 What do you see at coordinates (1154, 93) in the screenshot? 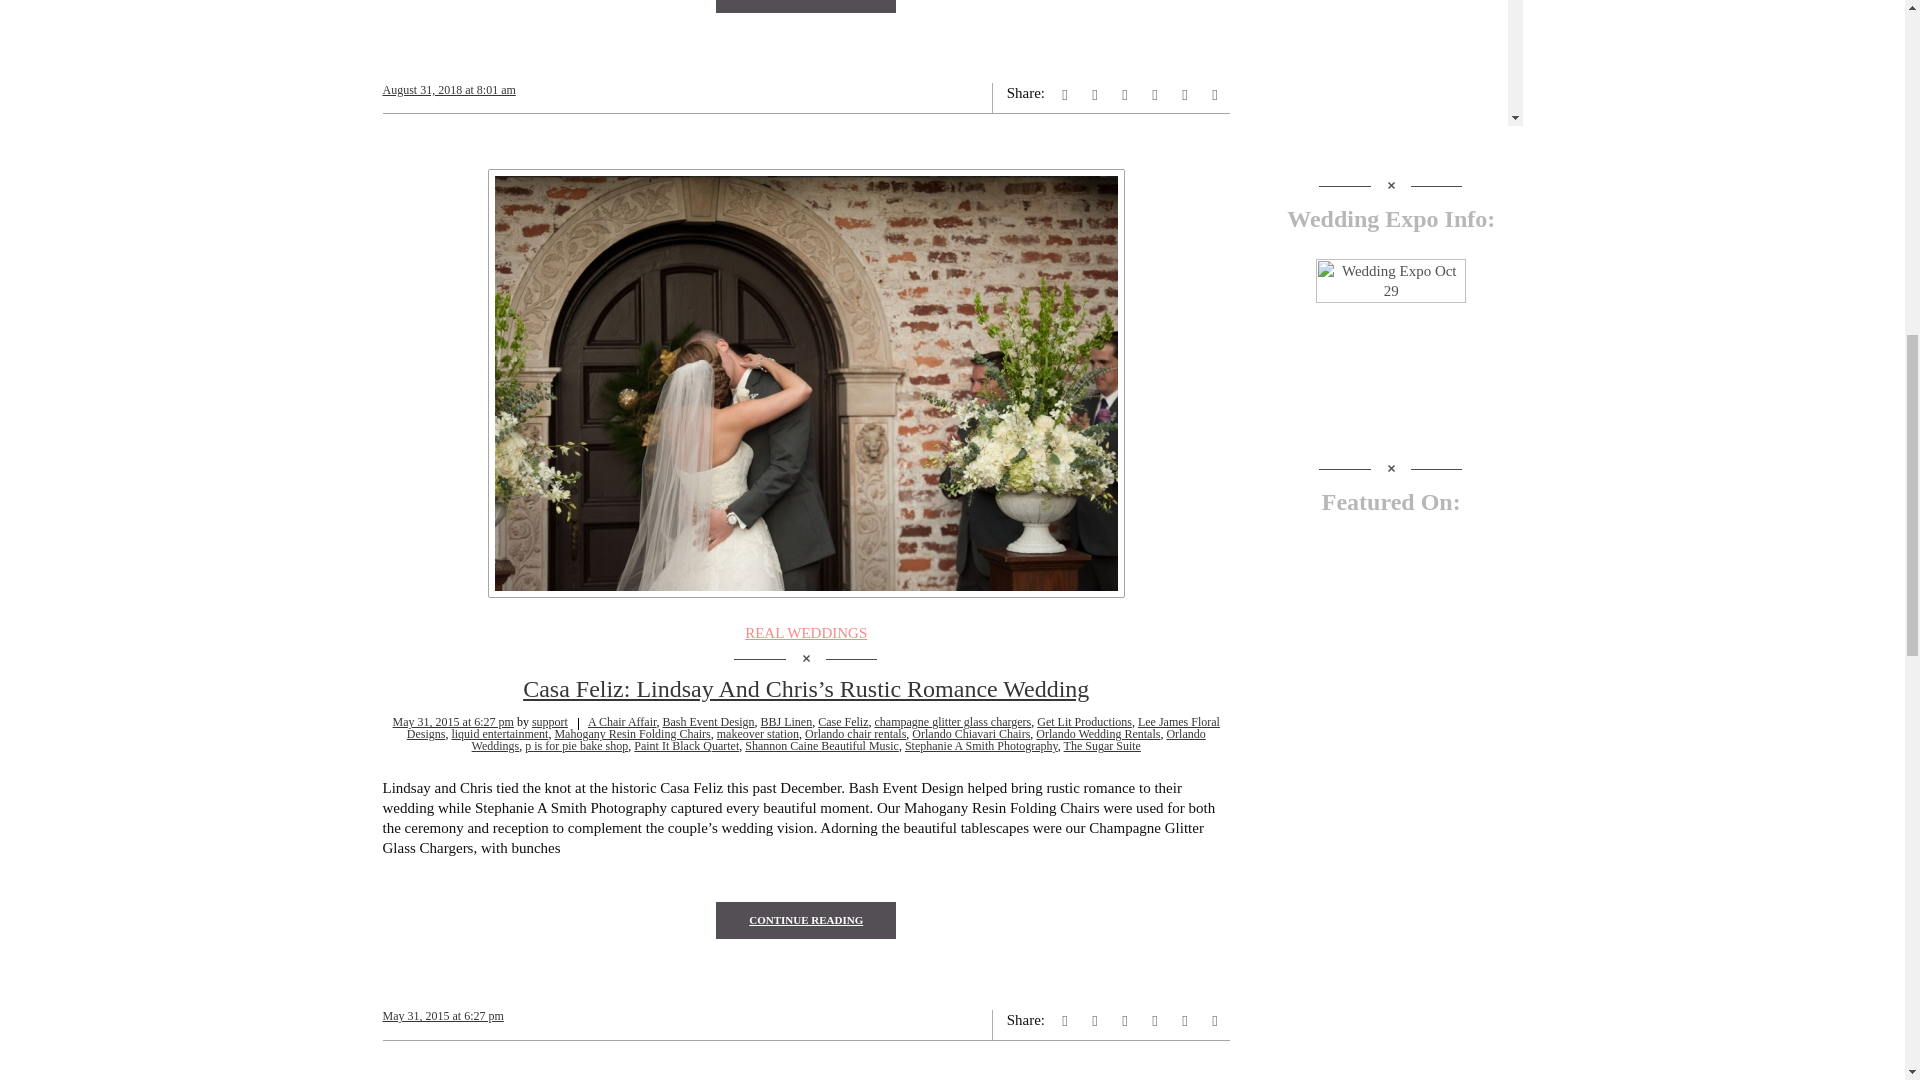
I see `Pinterest` at bounding box center [1154, 93].